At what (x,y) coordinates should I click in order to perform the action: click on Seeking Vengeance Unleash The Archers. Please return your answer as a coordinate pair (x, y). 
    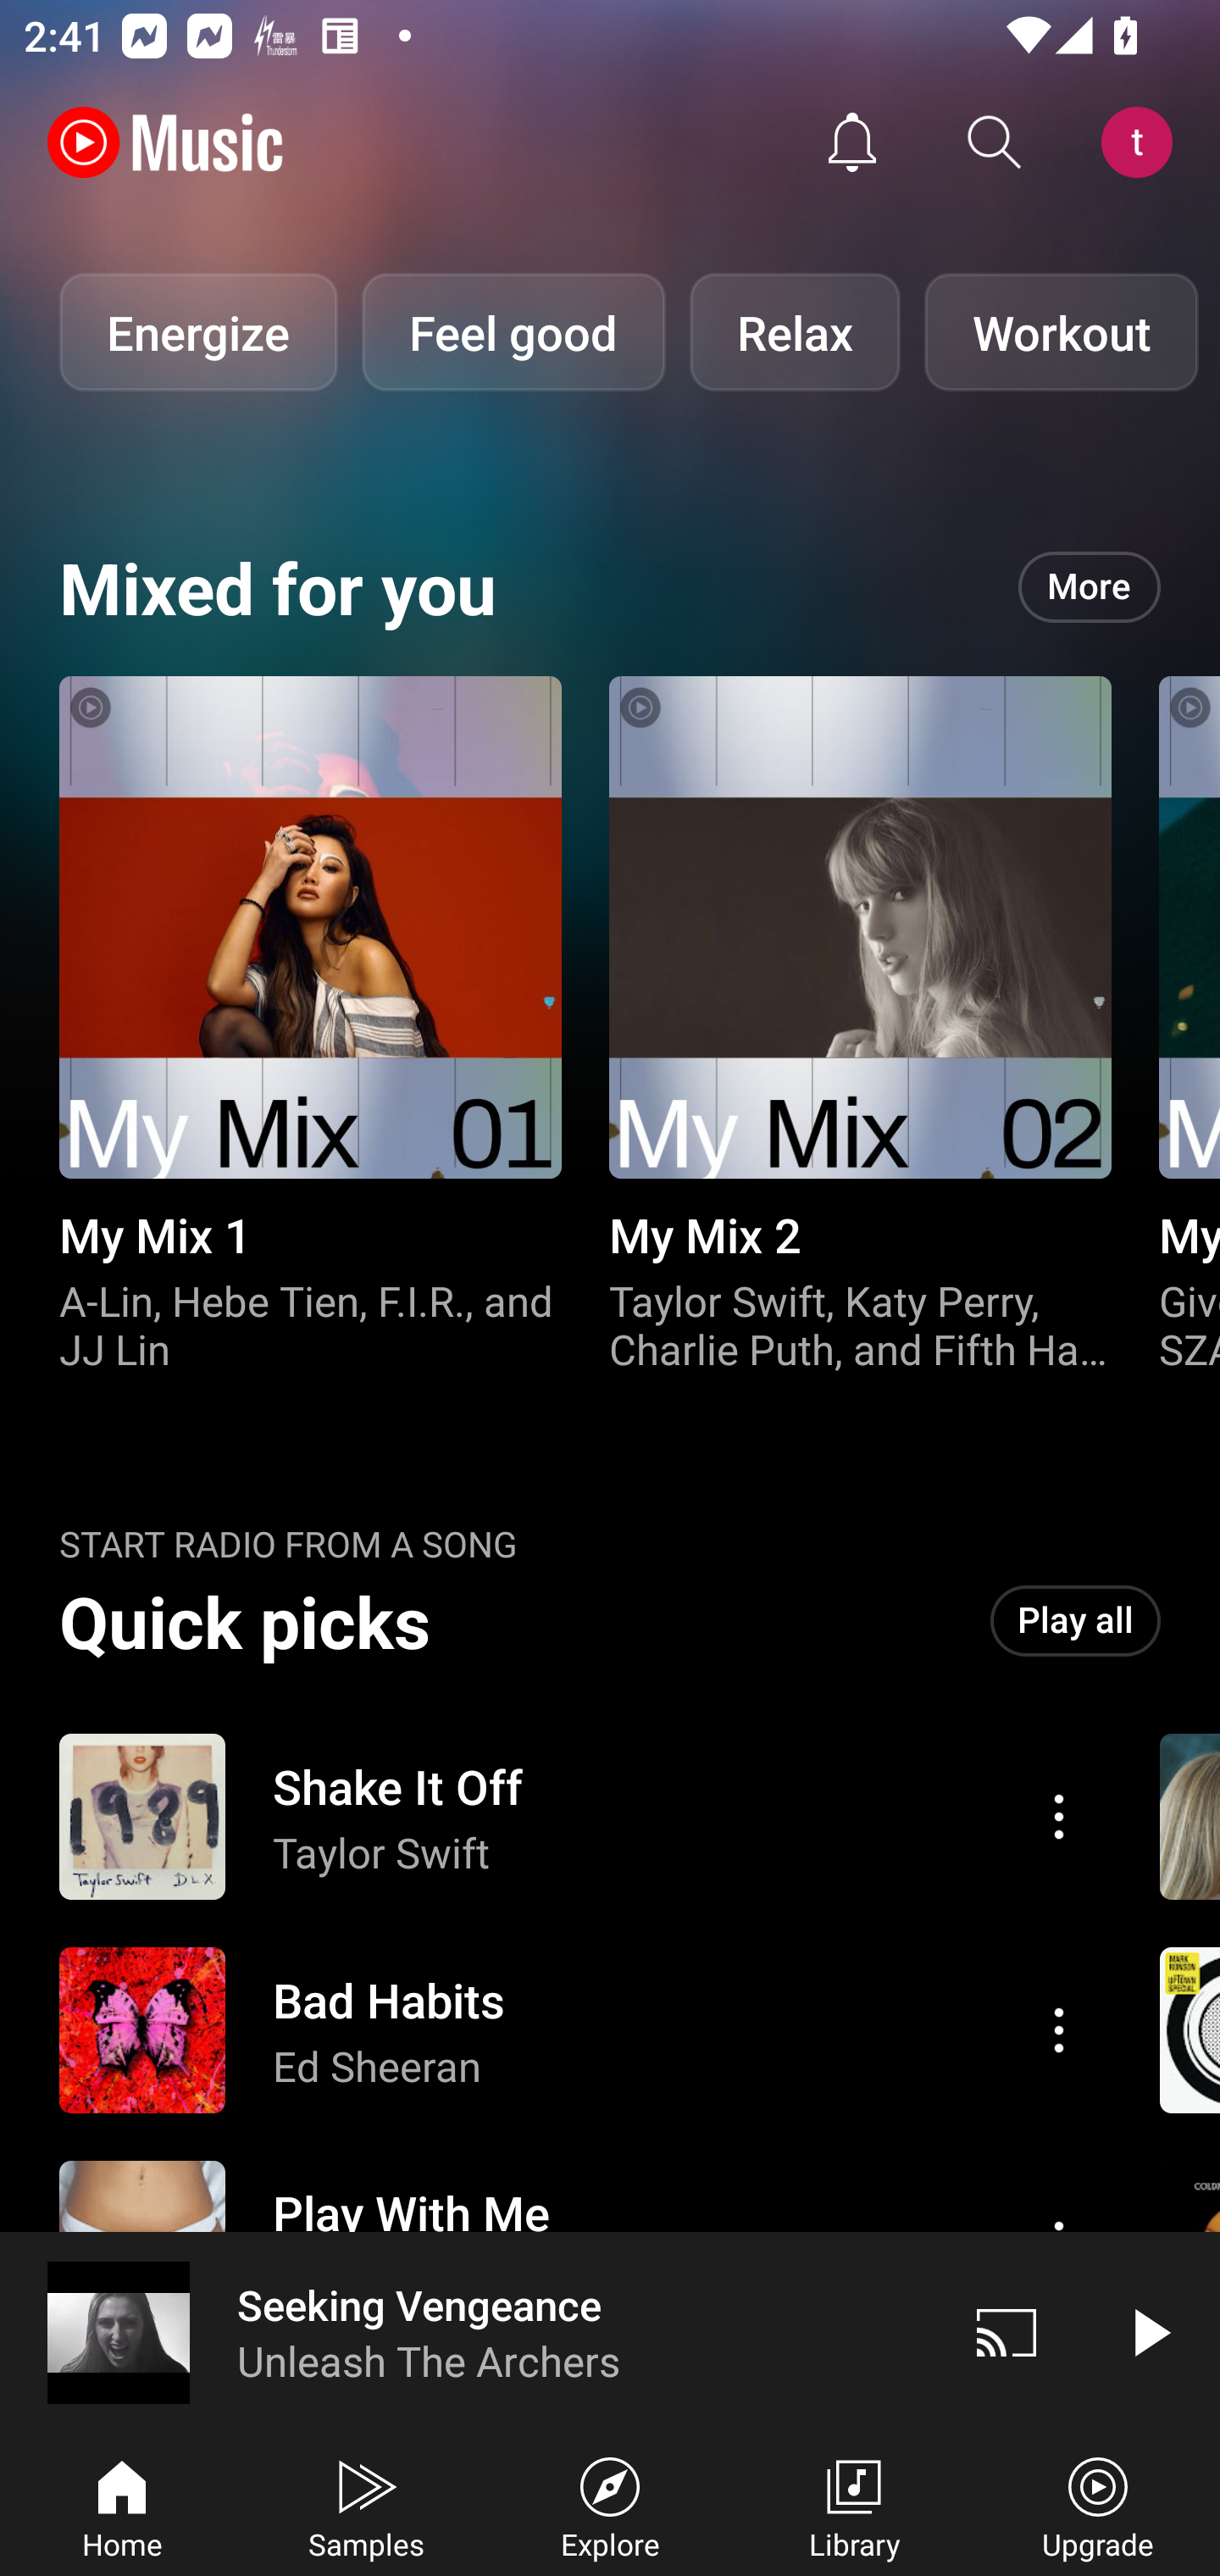
    Looking at the image, I should click on (468, 2332).